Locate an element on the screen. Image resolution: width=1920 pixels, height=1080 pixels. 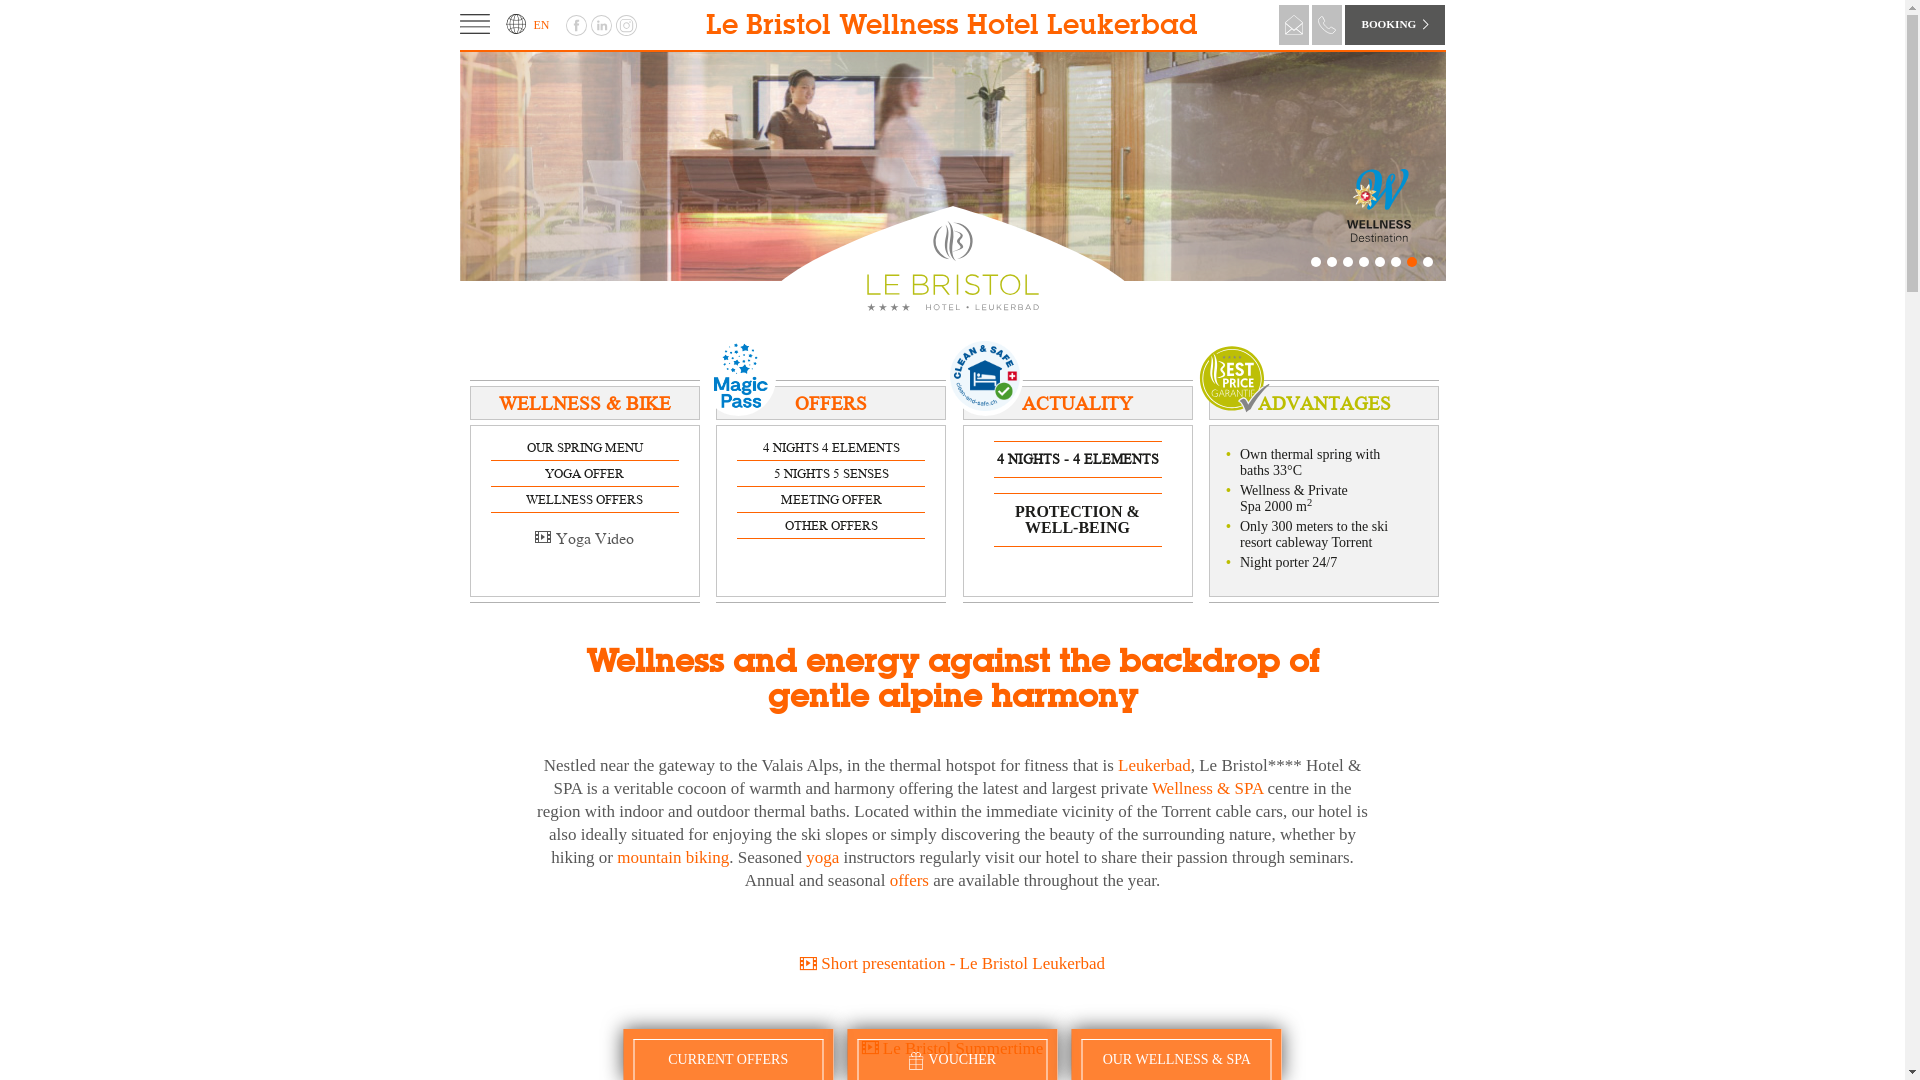
Le Bristol Wellness Hotel Leukerbad is located at coordinates (952, 26).